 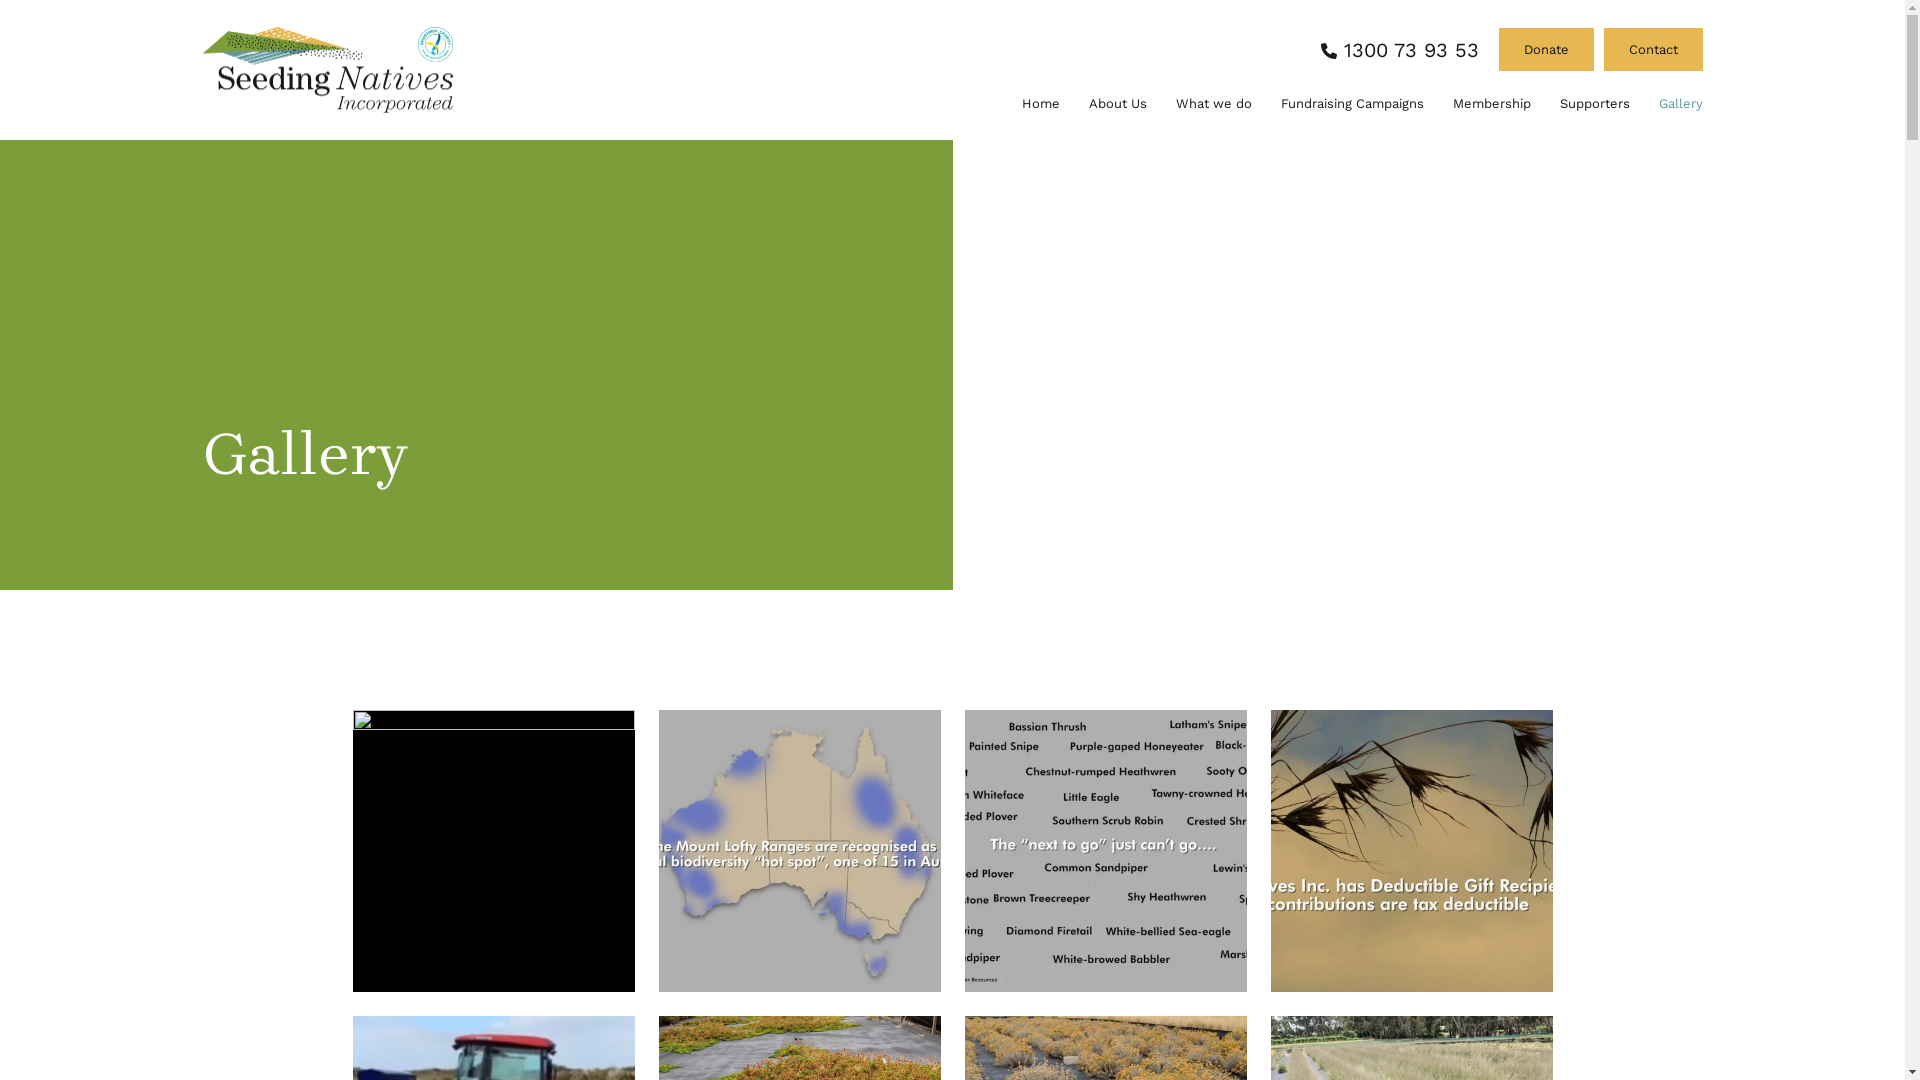 I want to click on About Us, so click(x=1117, y=104).